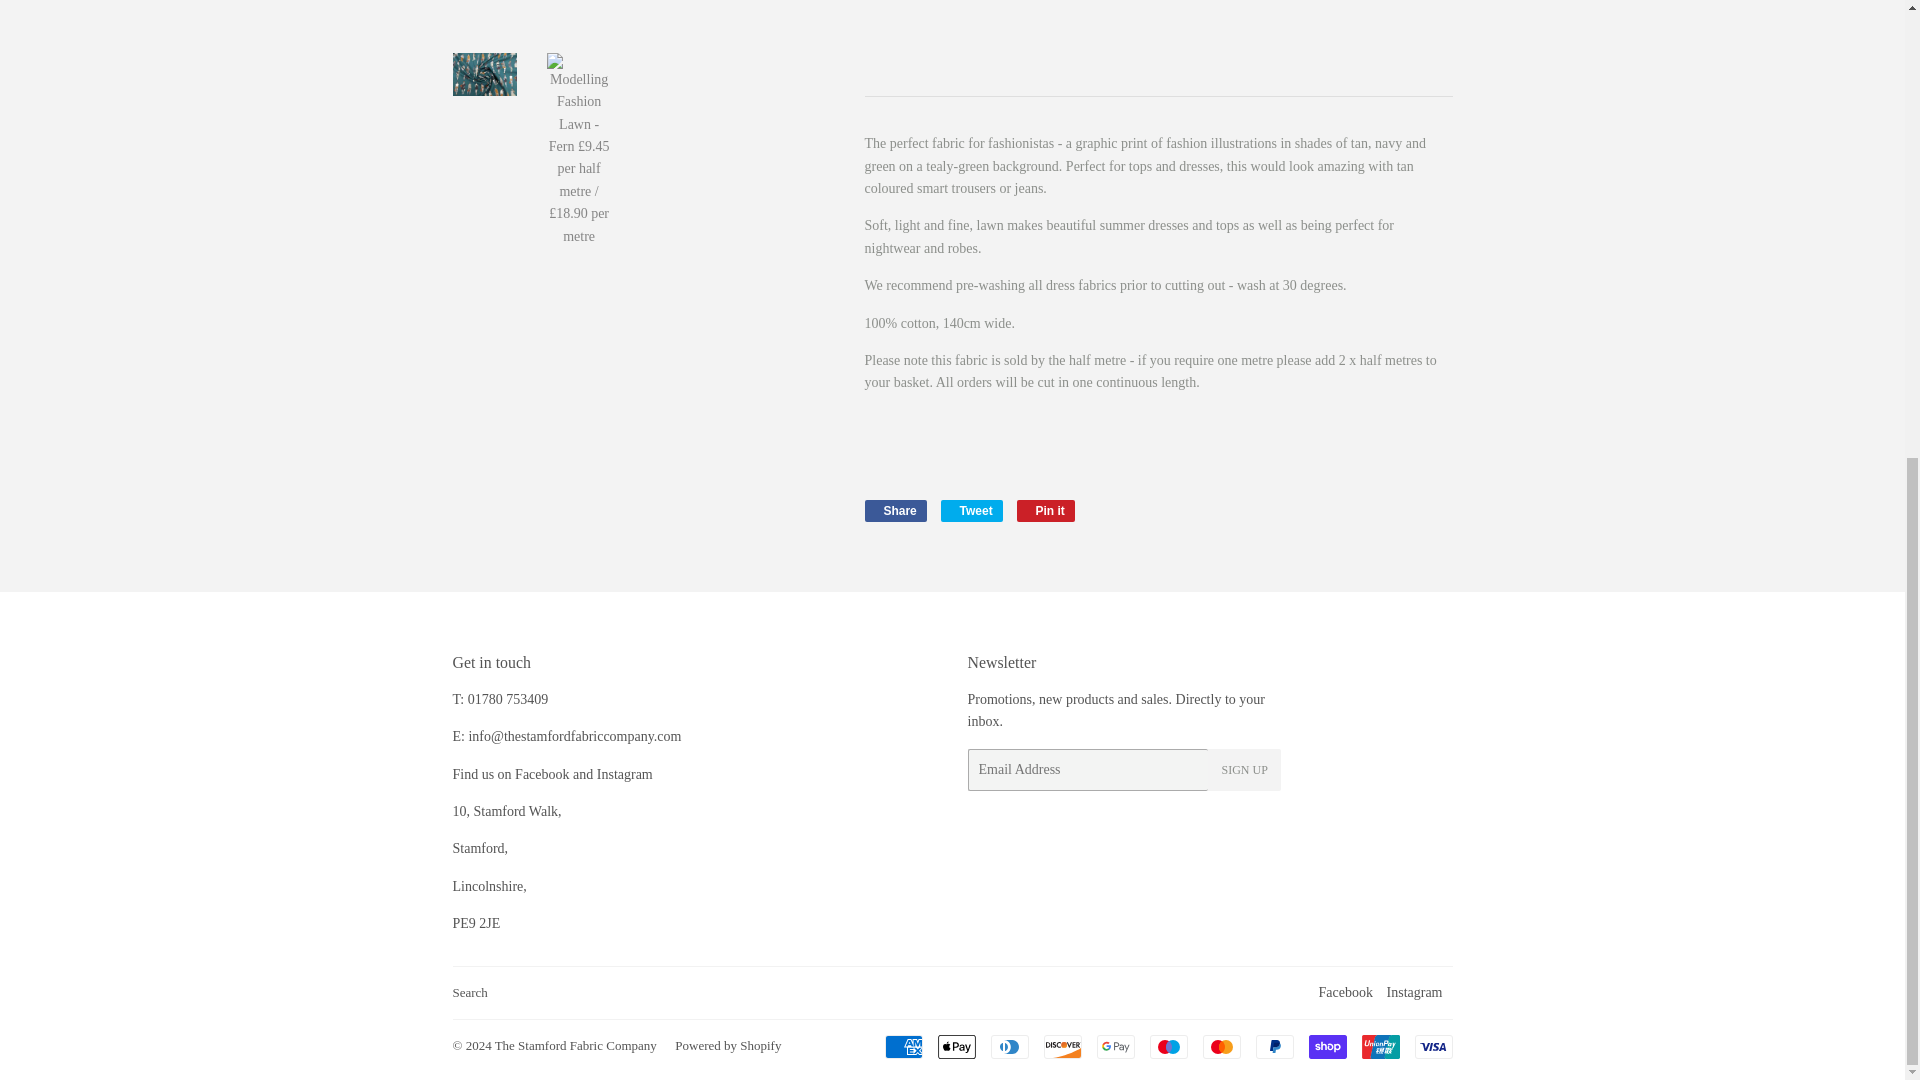 The height and width of the screenshot is (1080, 1920). I want to click on Instagram, so click(1414, 992).